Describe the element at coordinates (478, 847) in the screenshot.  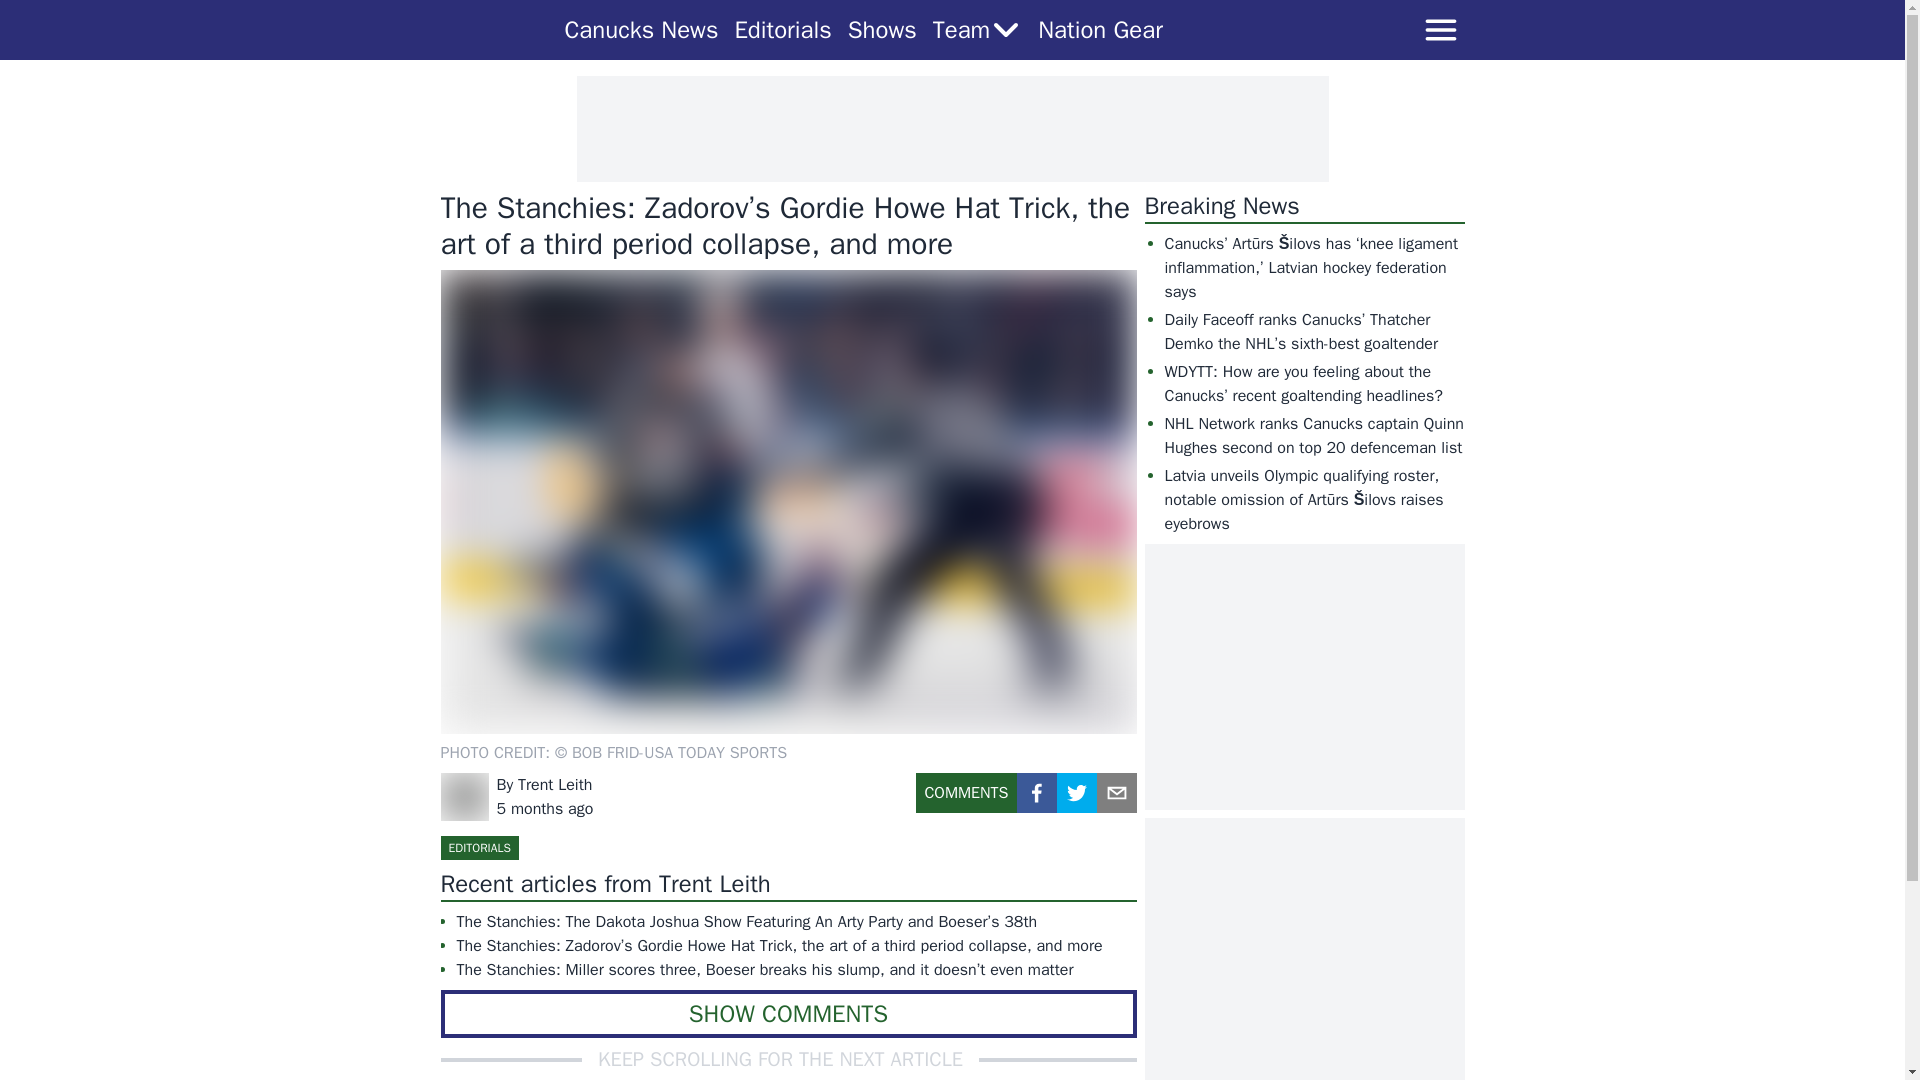
I see `EDITORIALS` at that location.